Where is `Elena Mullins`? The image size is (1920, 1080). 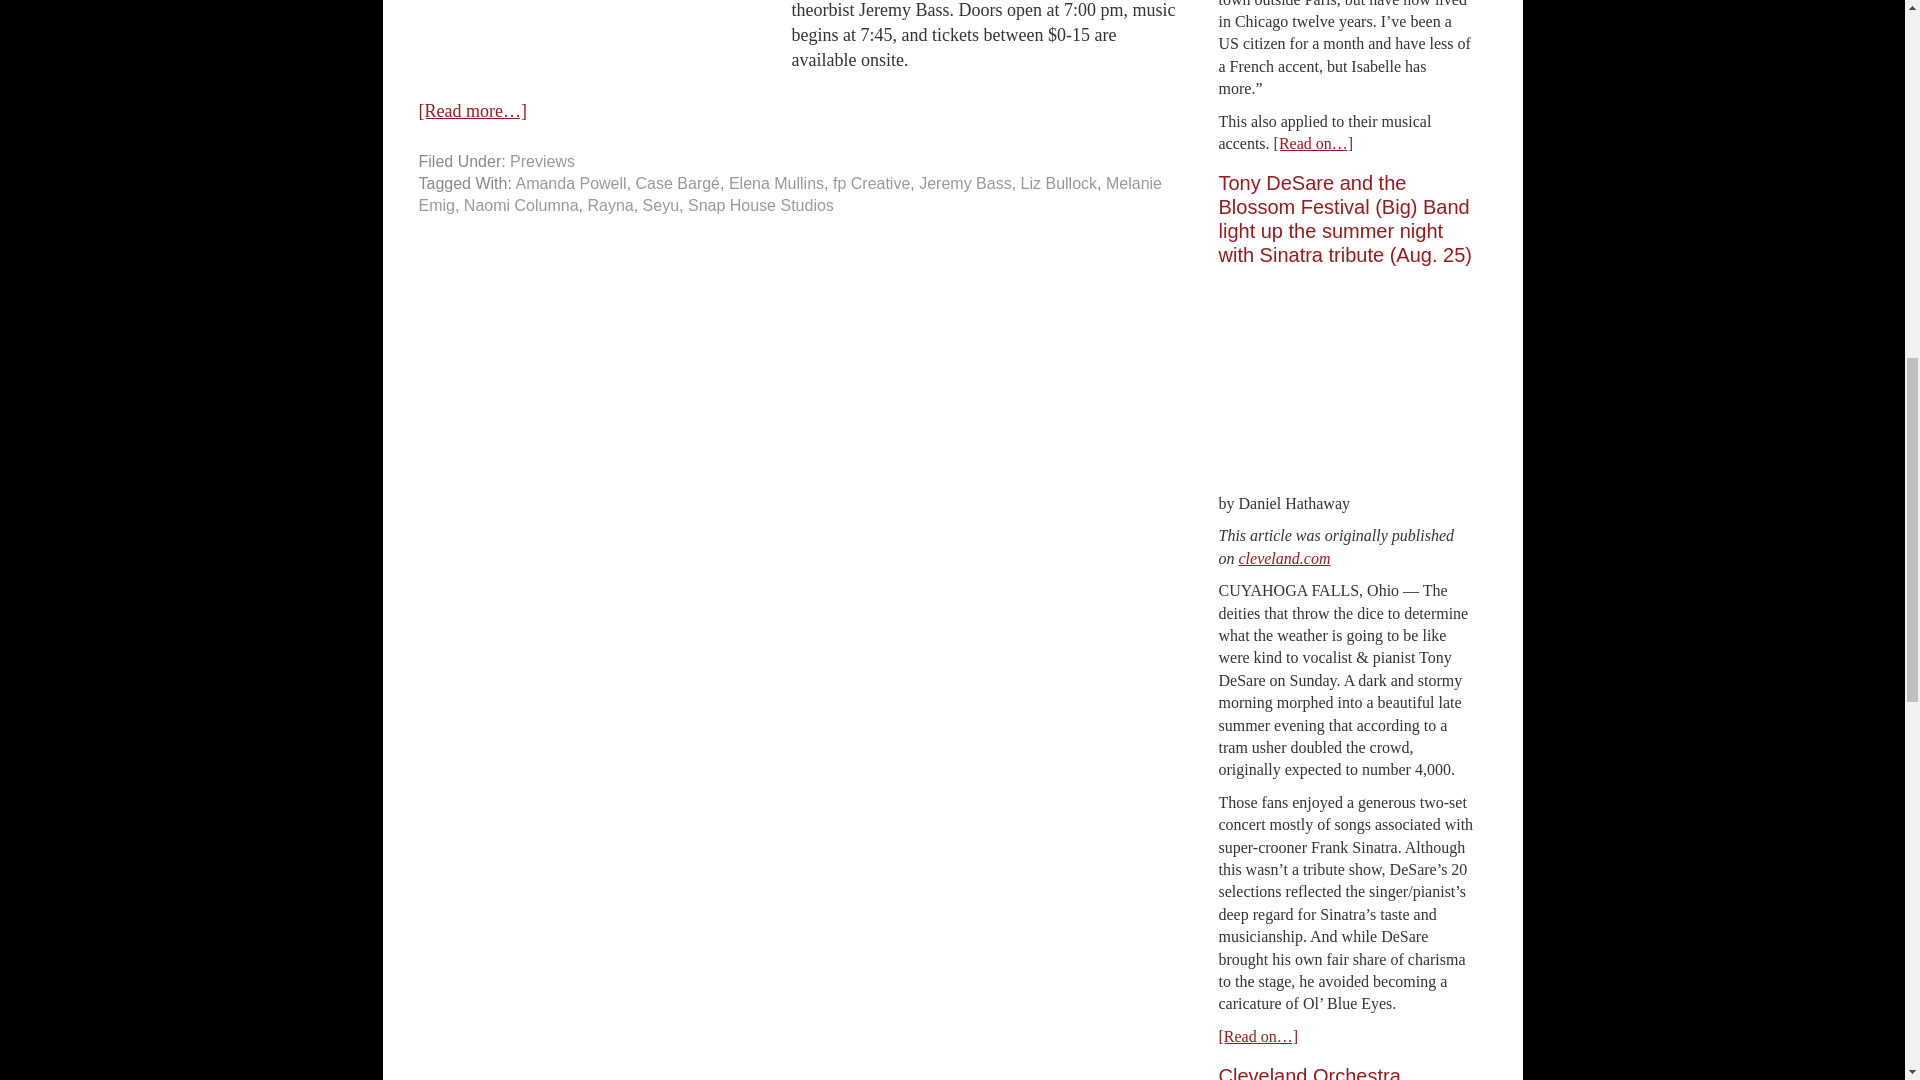 Elena Mullins is located at coordinates (776, 183).